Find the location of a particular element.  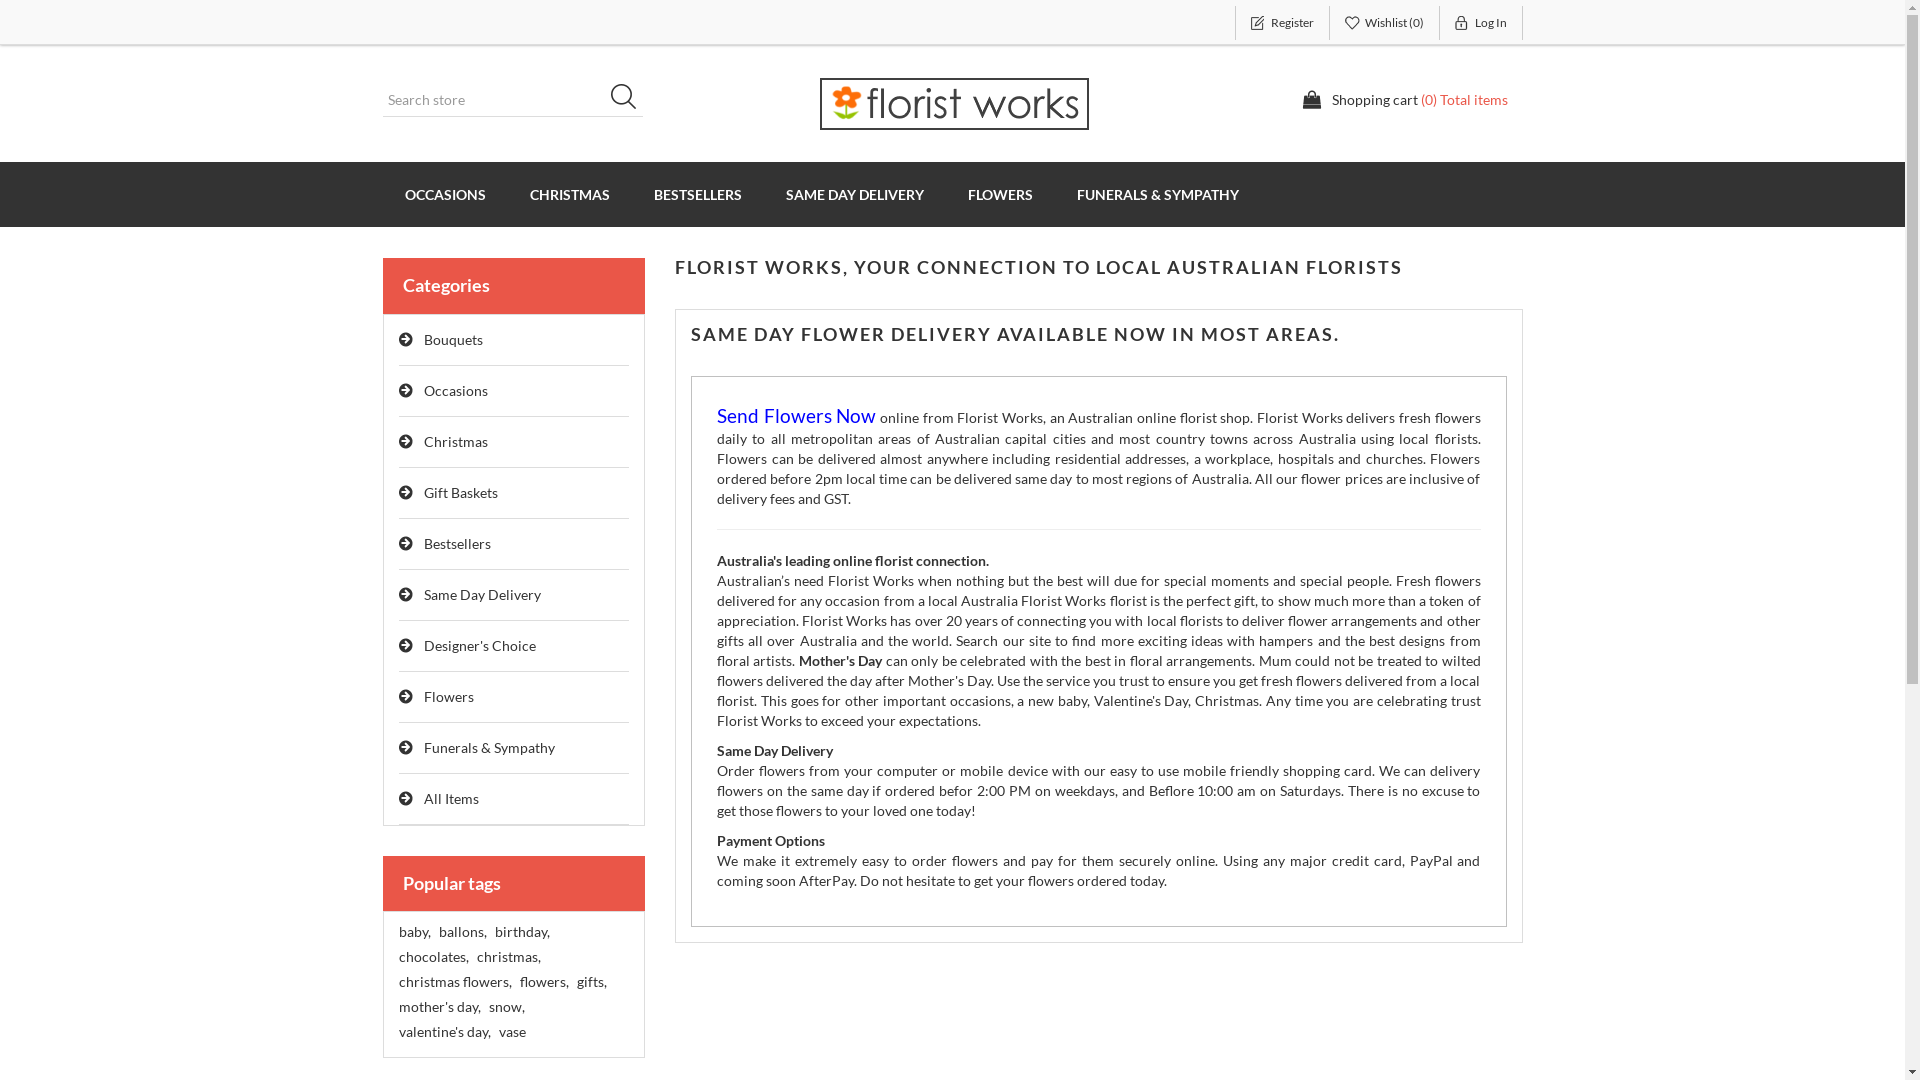

valentine's day, is located at coordinates (444, 1032).